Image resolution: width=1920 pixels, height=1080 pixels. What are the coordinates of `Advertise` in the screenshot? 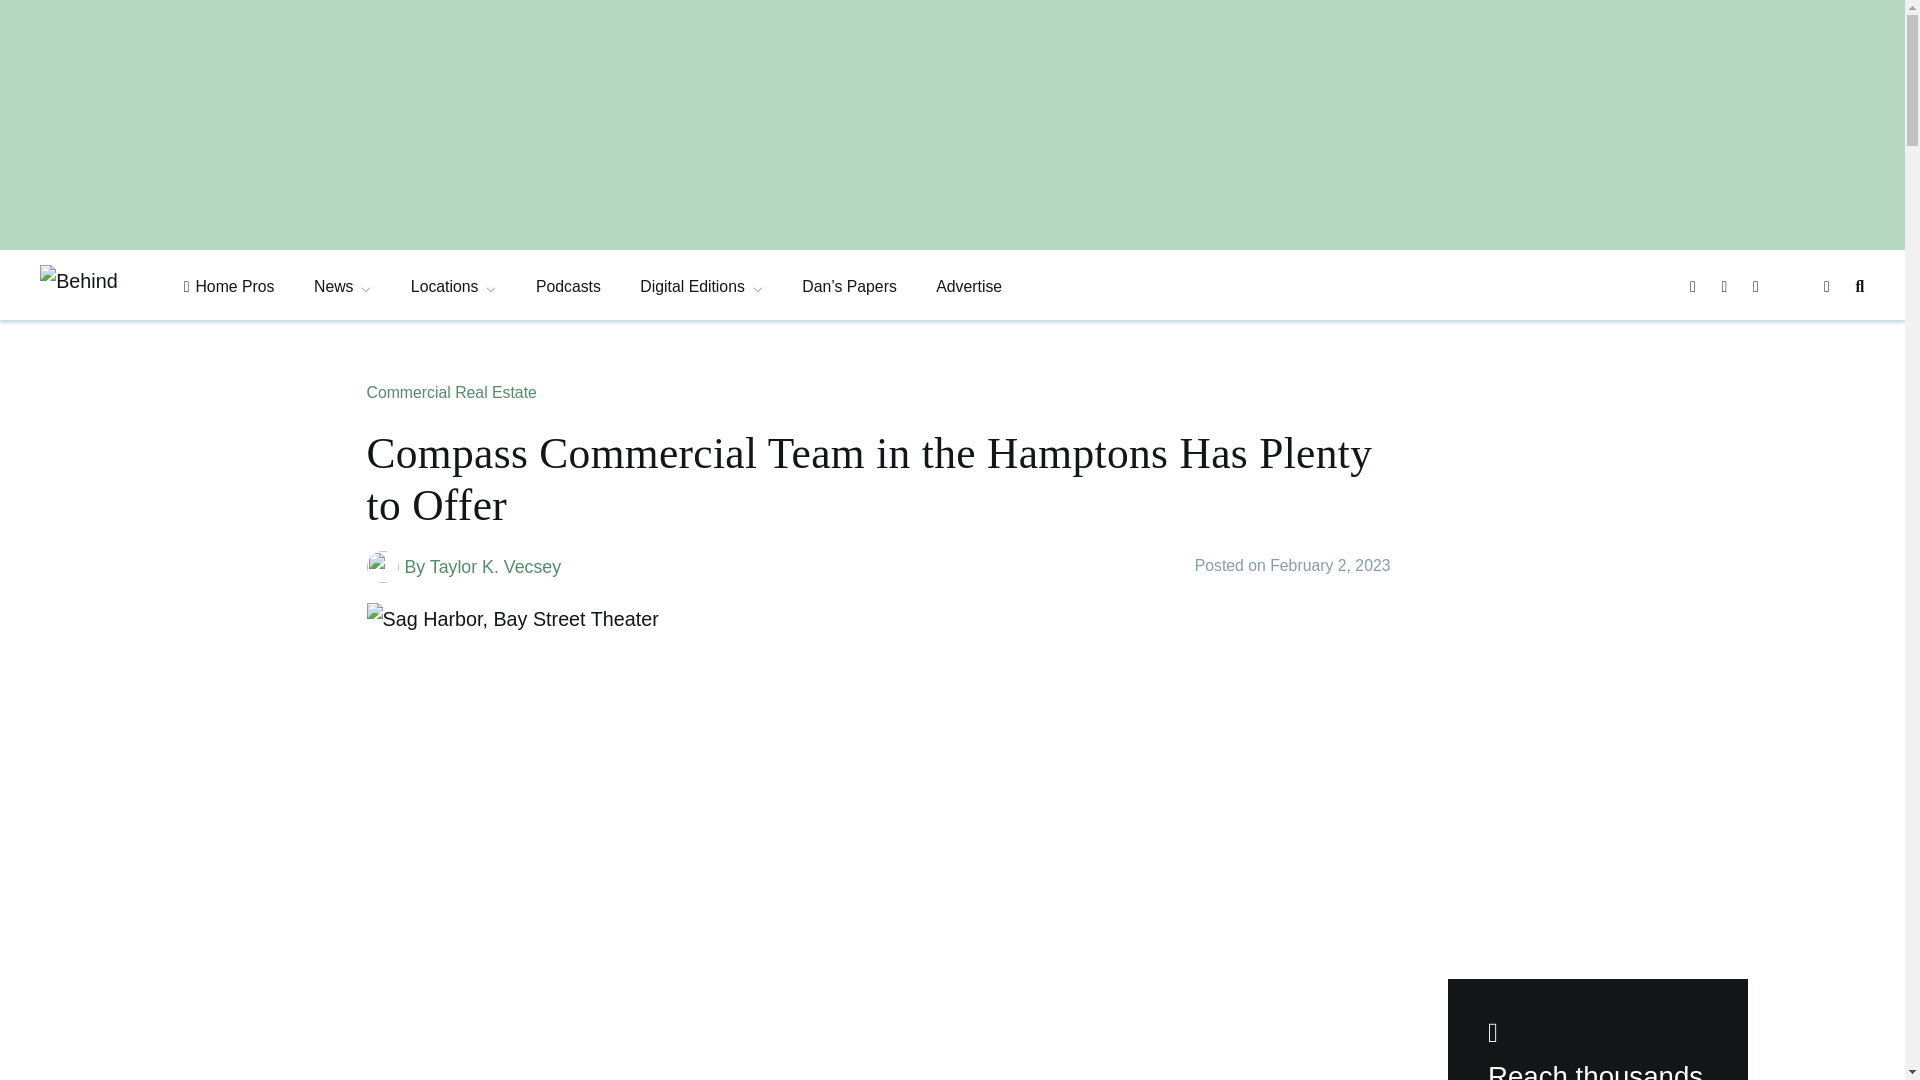 It's located at (969, 286).